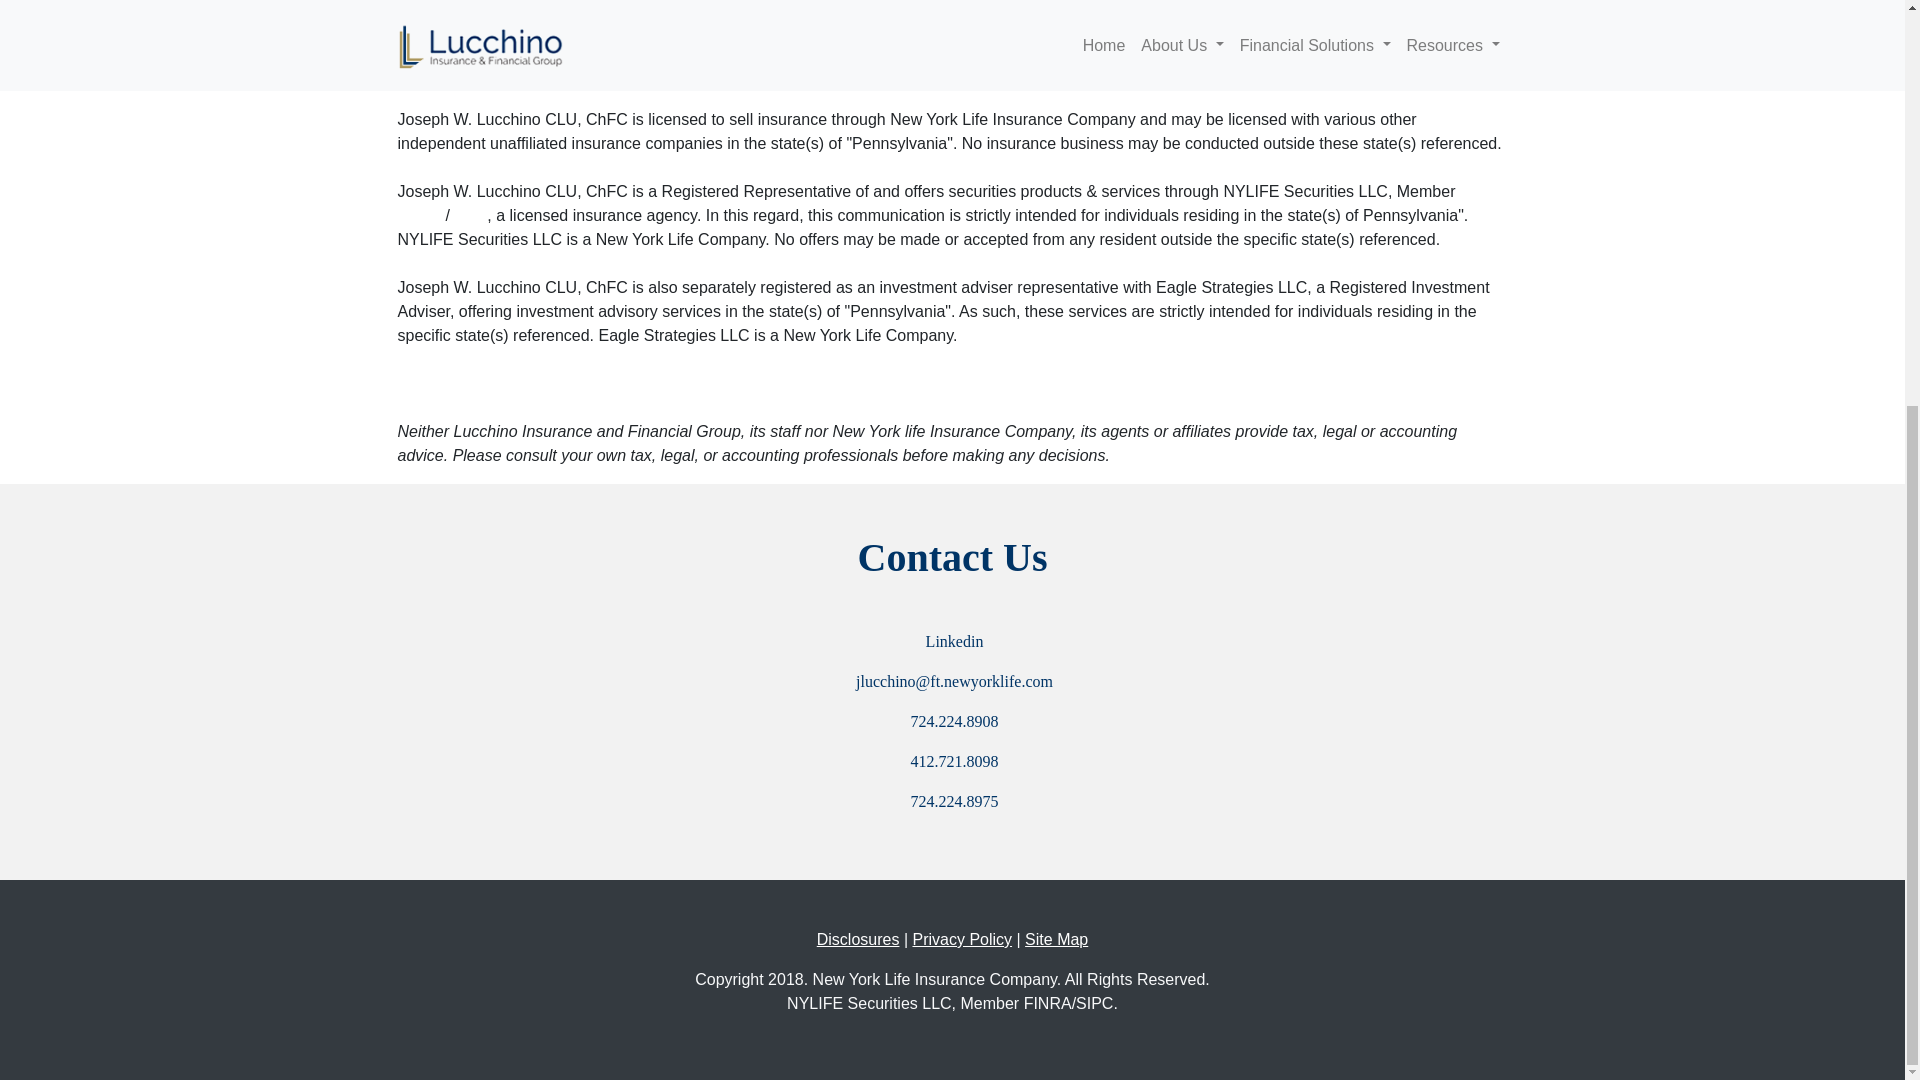  I want to click on Fax, so click(952, 802).